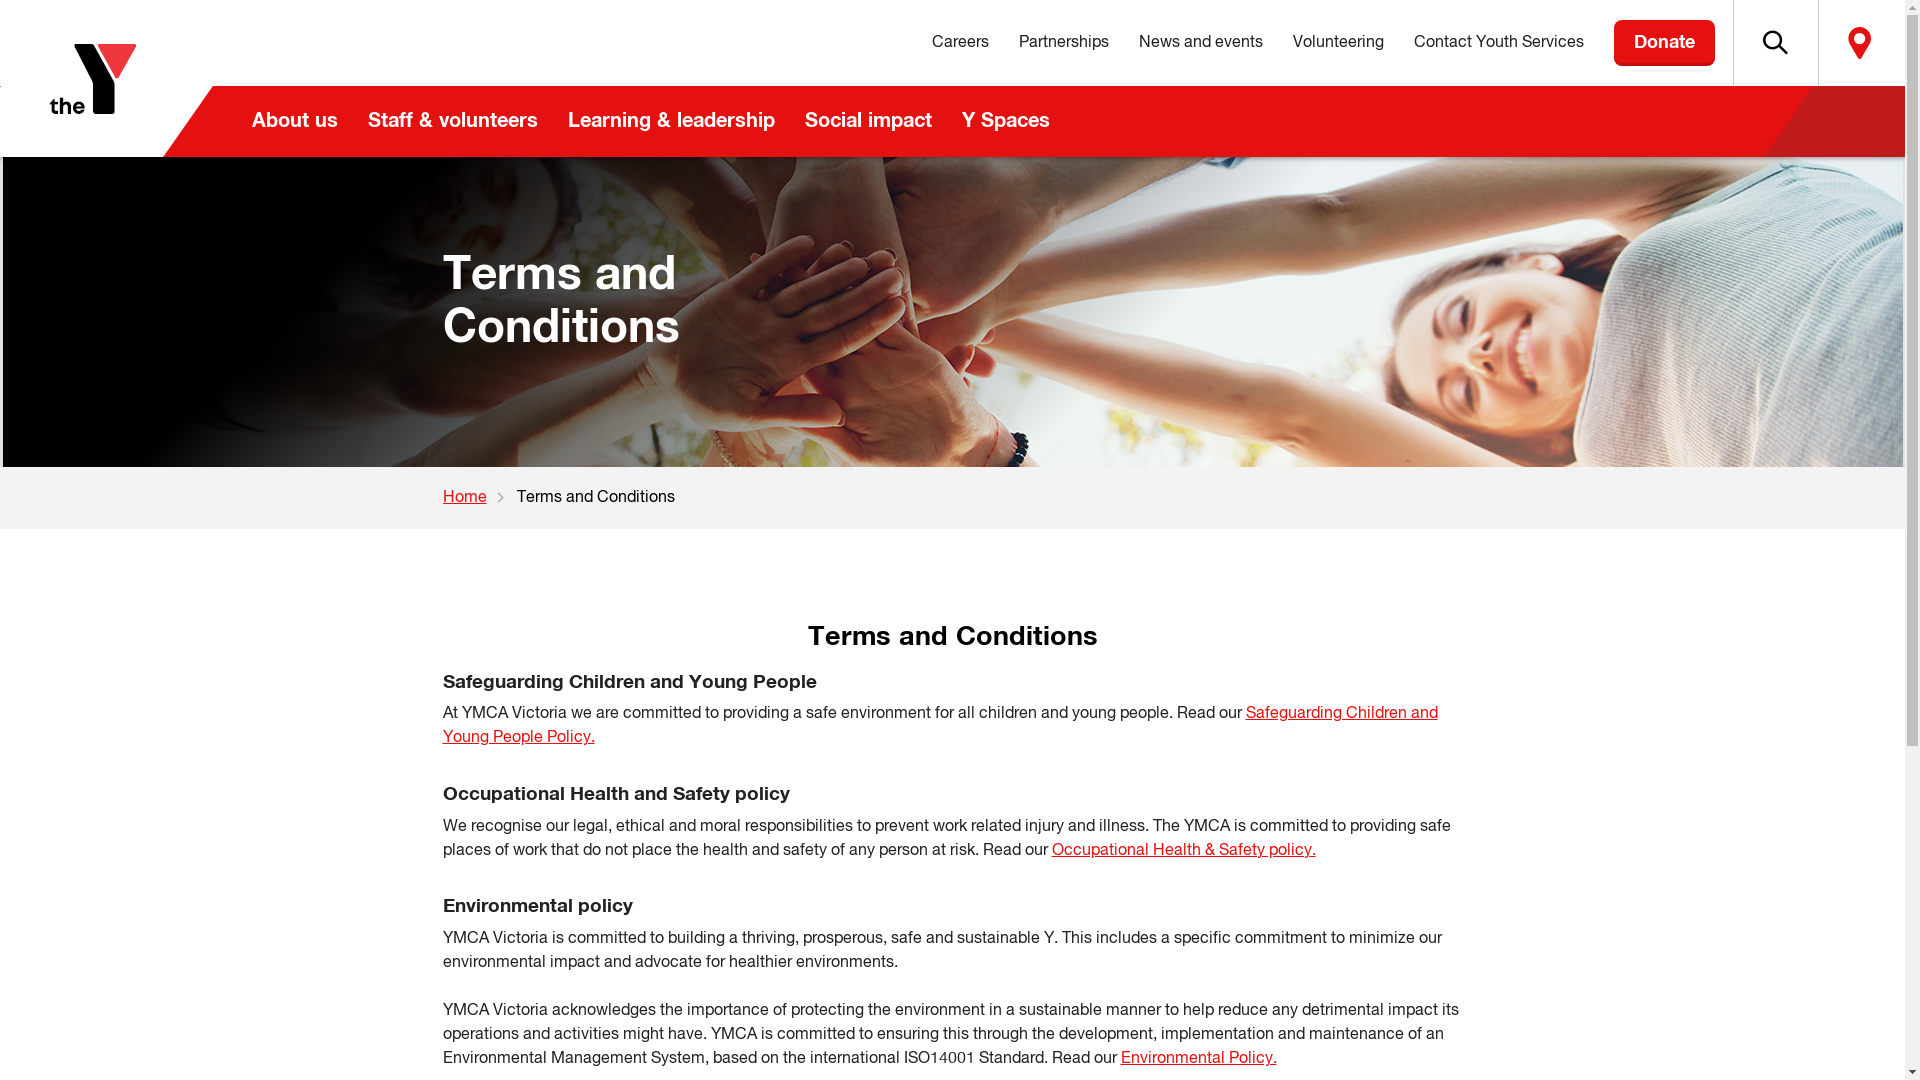 This screenshot has width=1920, height=1080. Describe the element at coordinates (479, 498) in the screenshot. I see `Home` at that location.